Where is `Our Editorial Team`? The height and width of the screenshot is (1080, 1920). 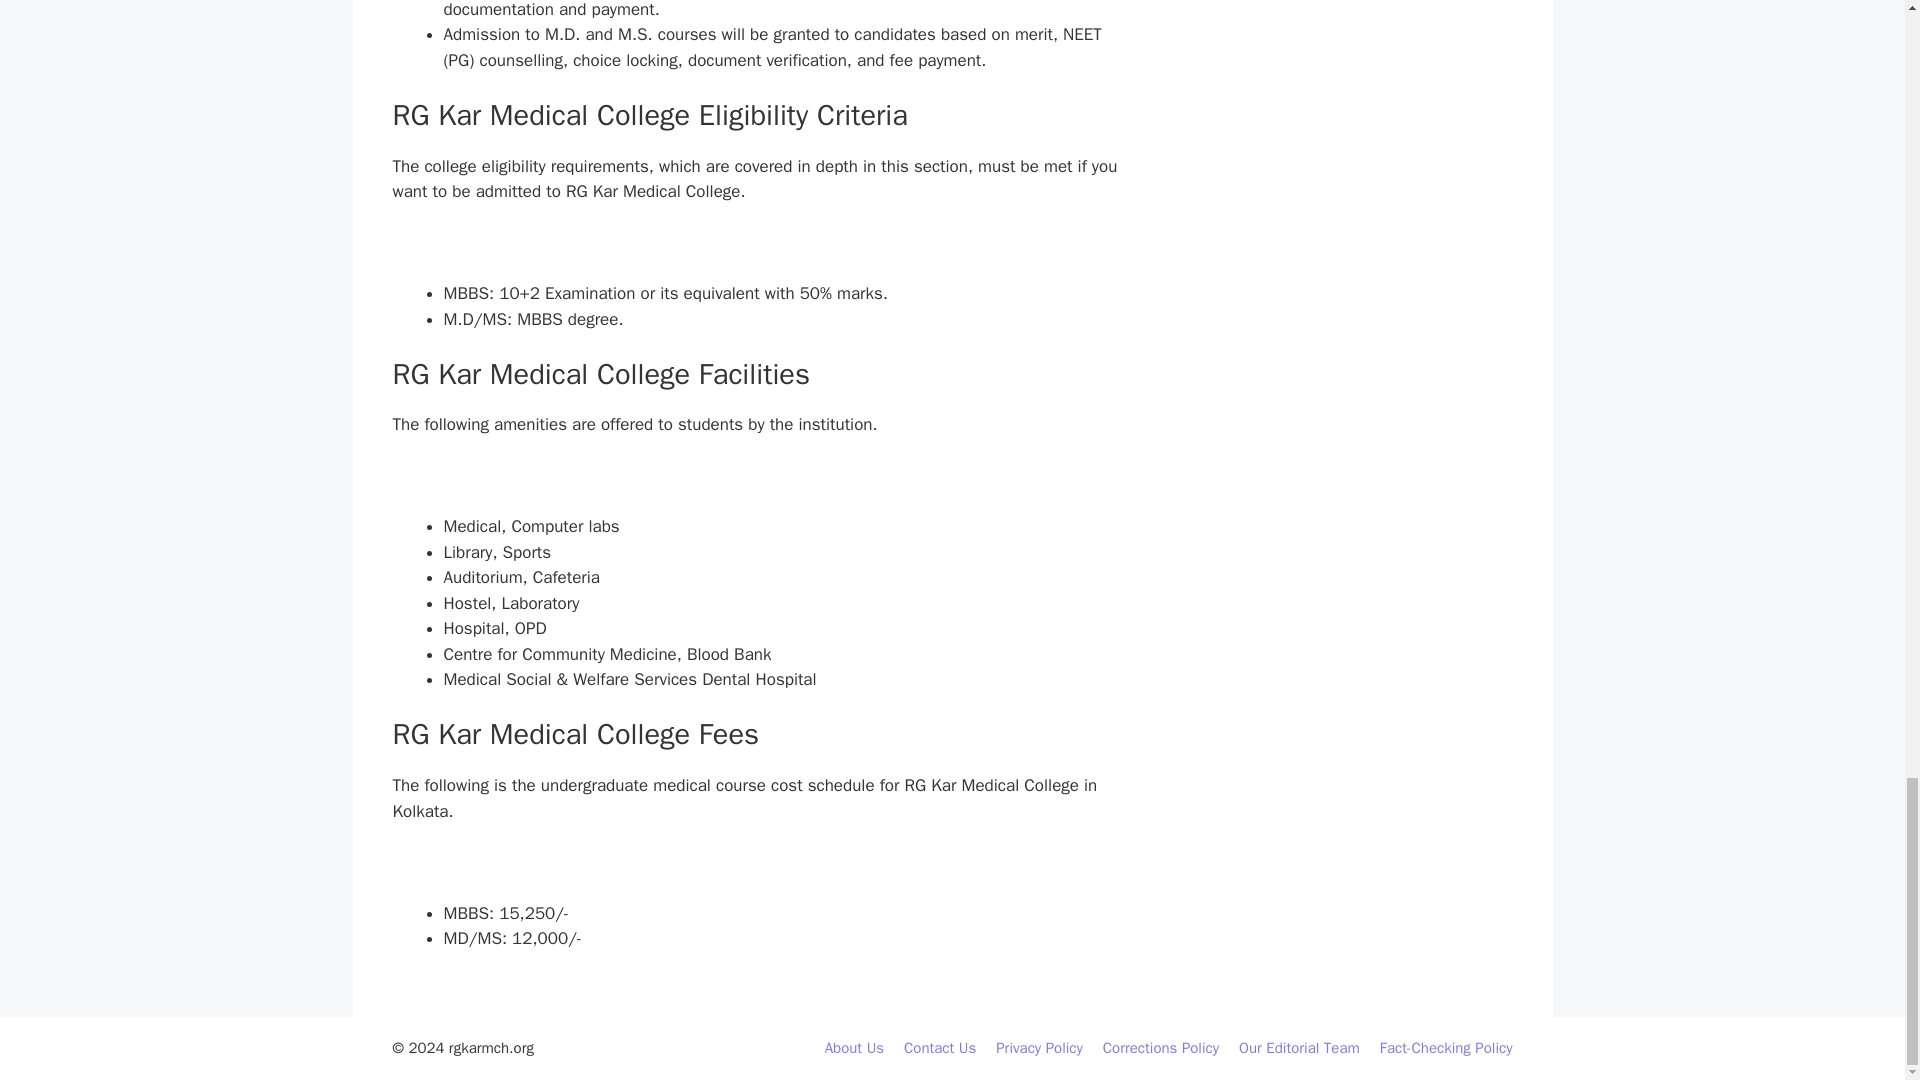
Our Editorial Team is located at coordinates (1298, 1048).